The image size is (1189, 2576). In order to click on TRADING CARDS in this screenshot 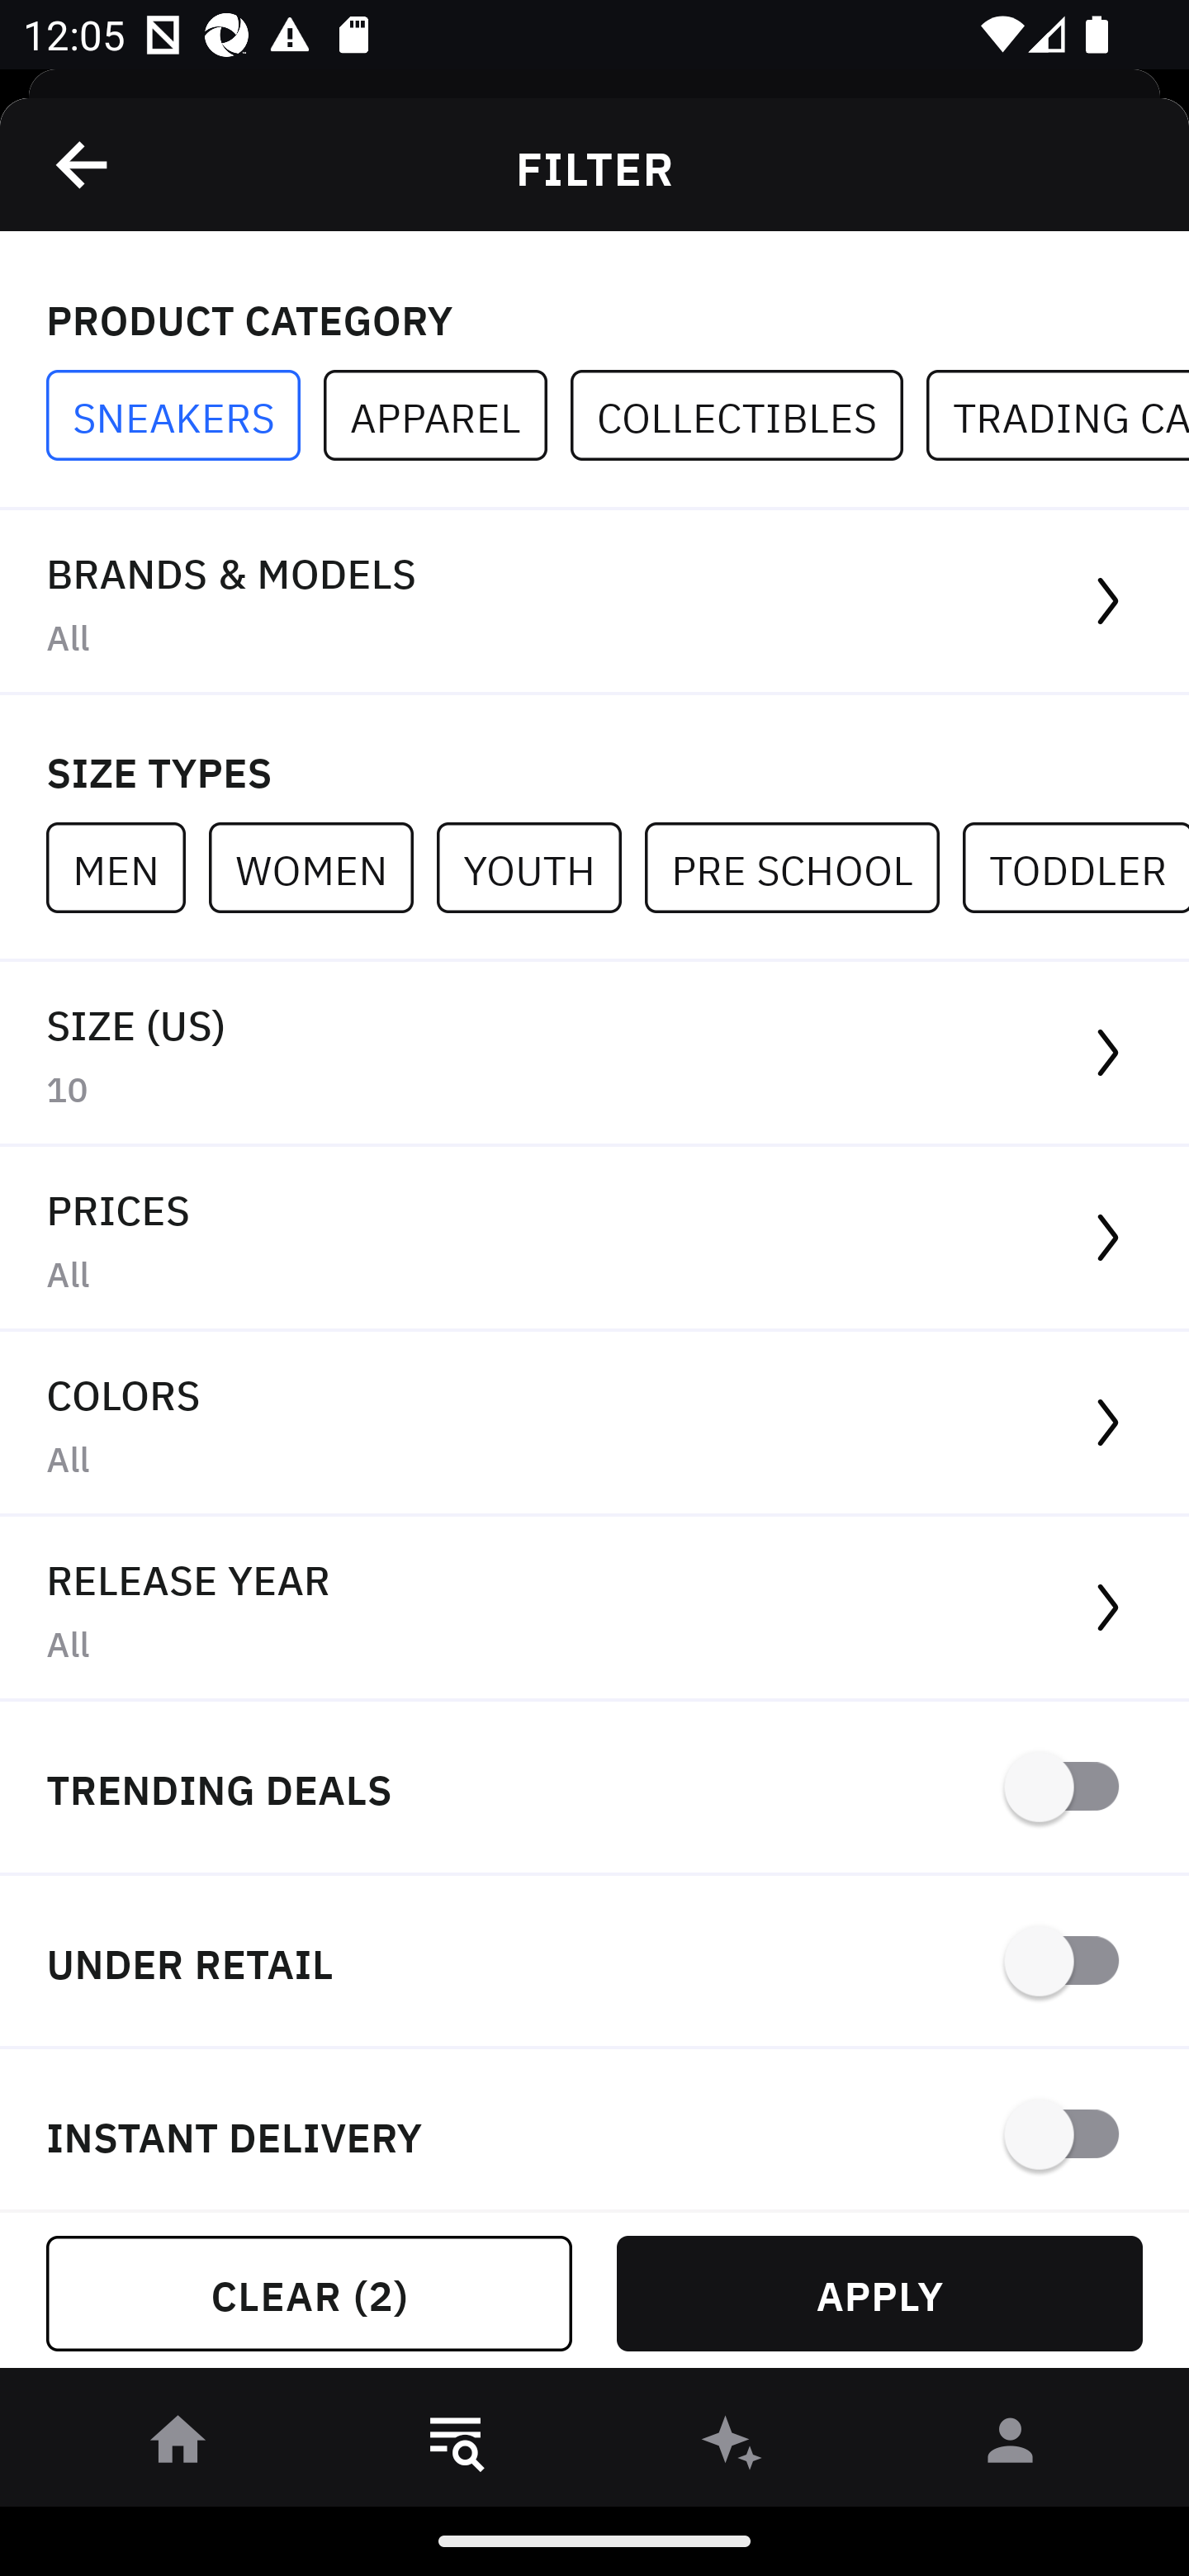, I will do `click(1057, 416)`.